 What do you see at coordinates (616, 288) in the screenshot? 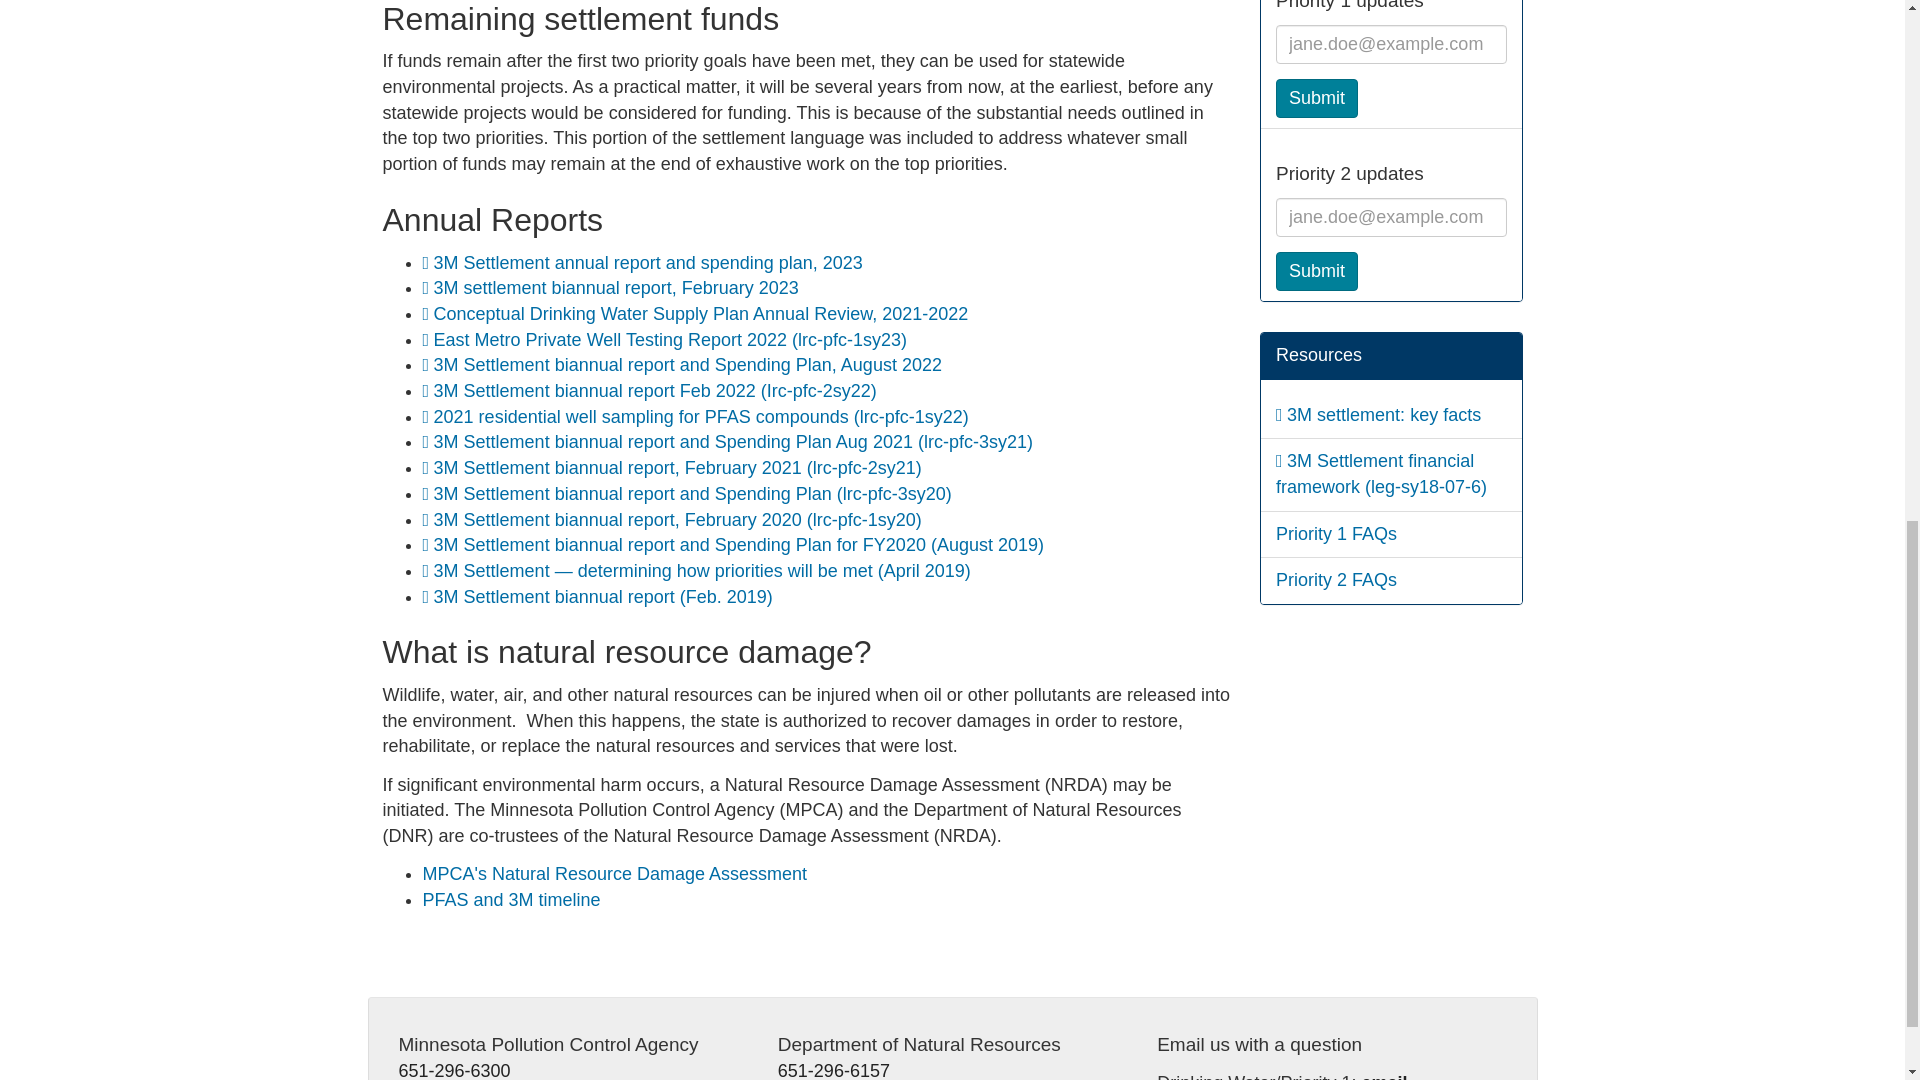
I see `3M settlement biannual report, February 2023` at bounding box center [616, 288].